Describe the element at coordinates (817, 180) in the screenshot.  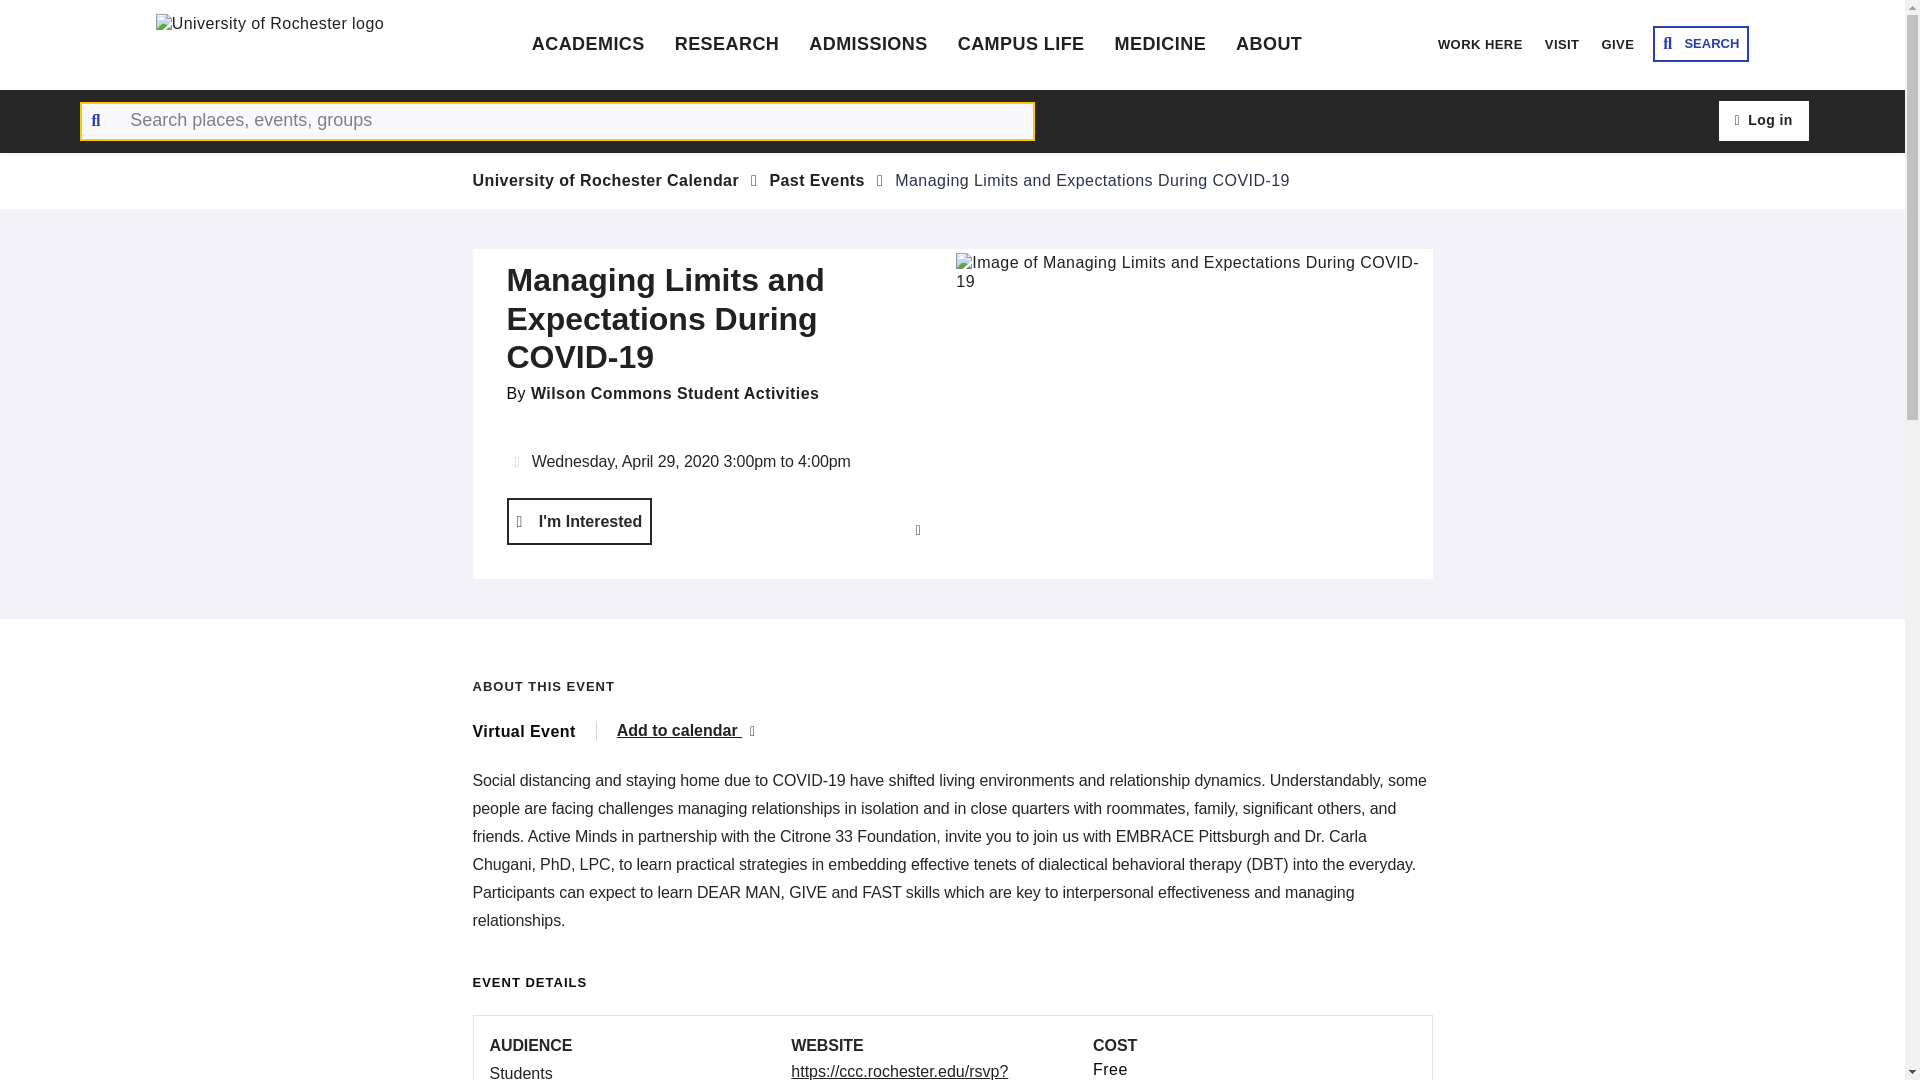
I see `Past Events` at that location.